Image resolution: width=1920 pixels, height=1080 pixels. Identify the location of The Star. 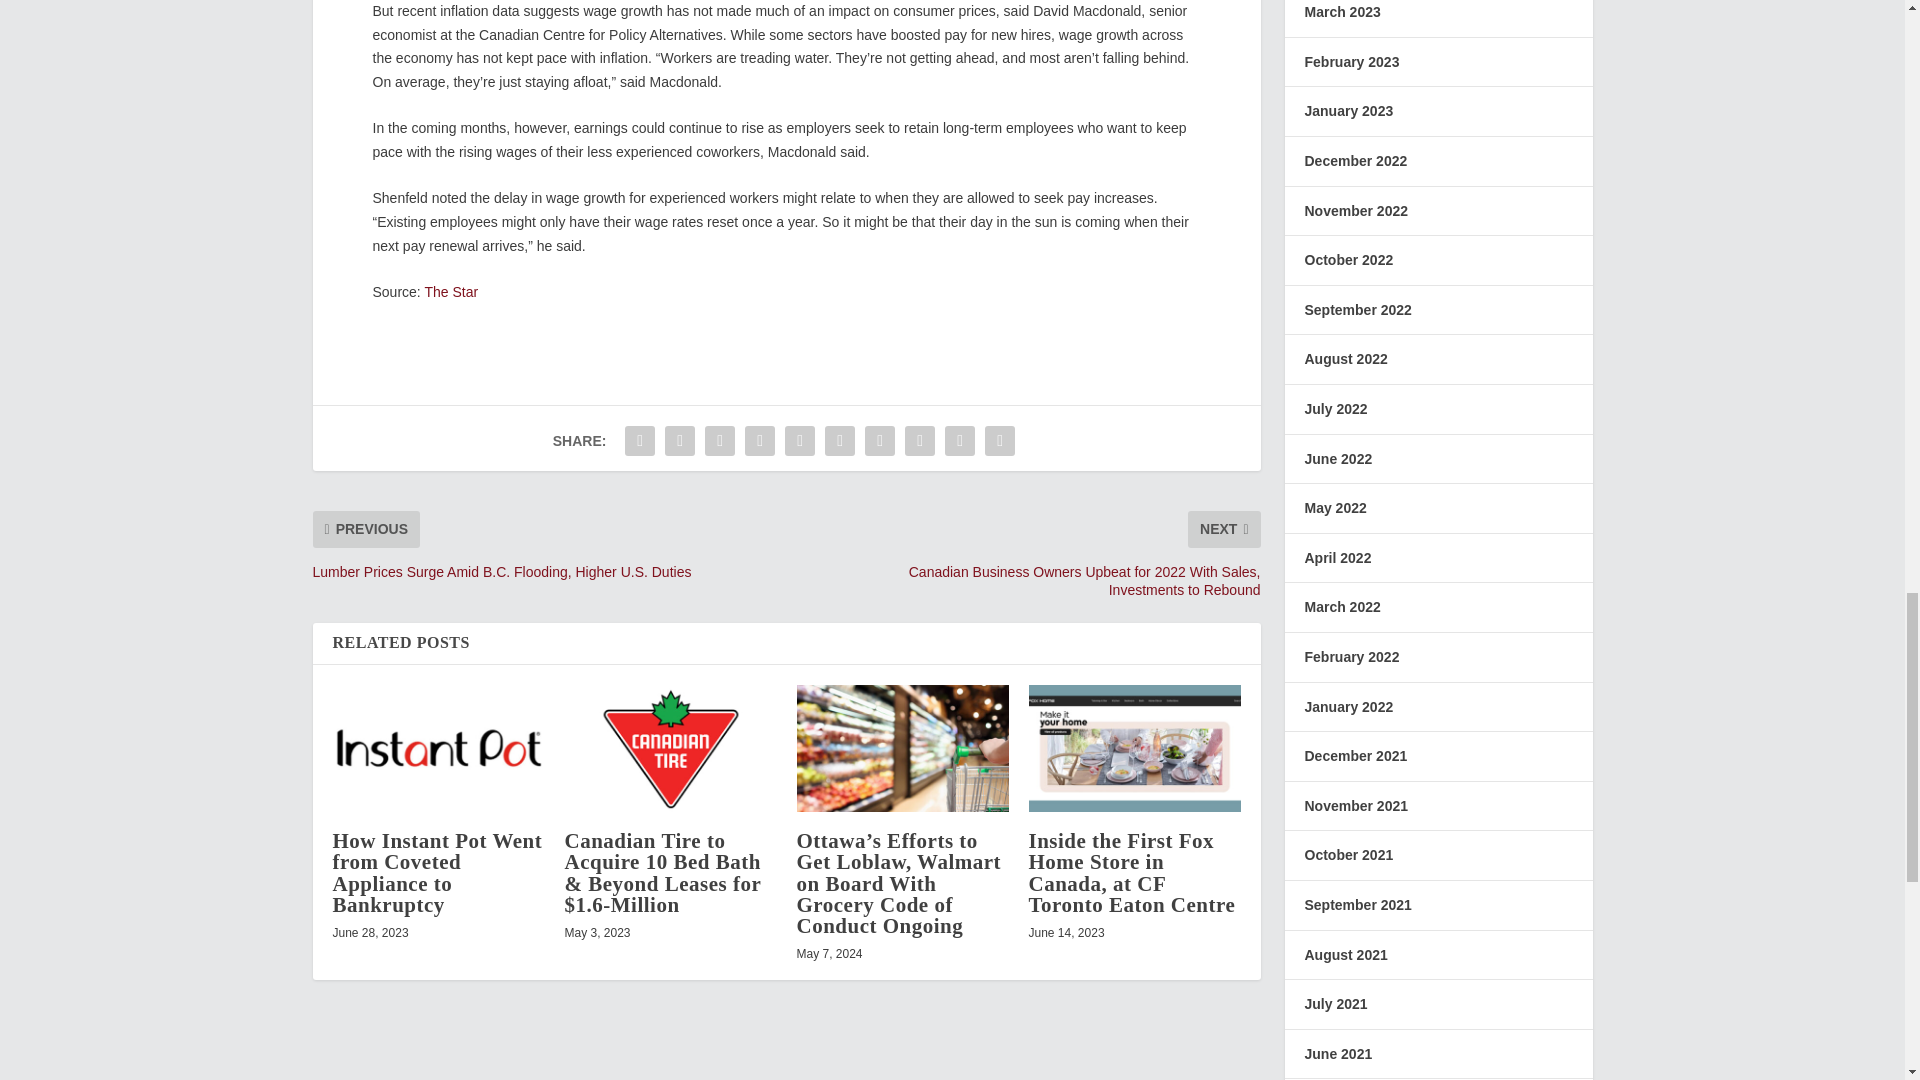
(451, 292).